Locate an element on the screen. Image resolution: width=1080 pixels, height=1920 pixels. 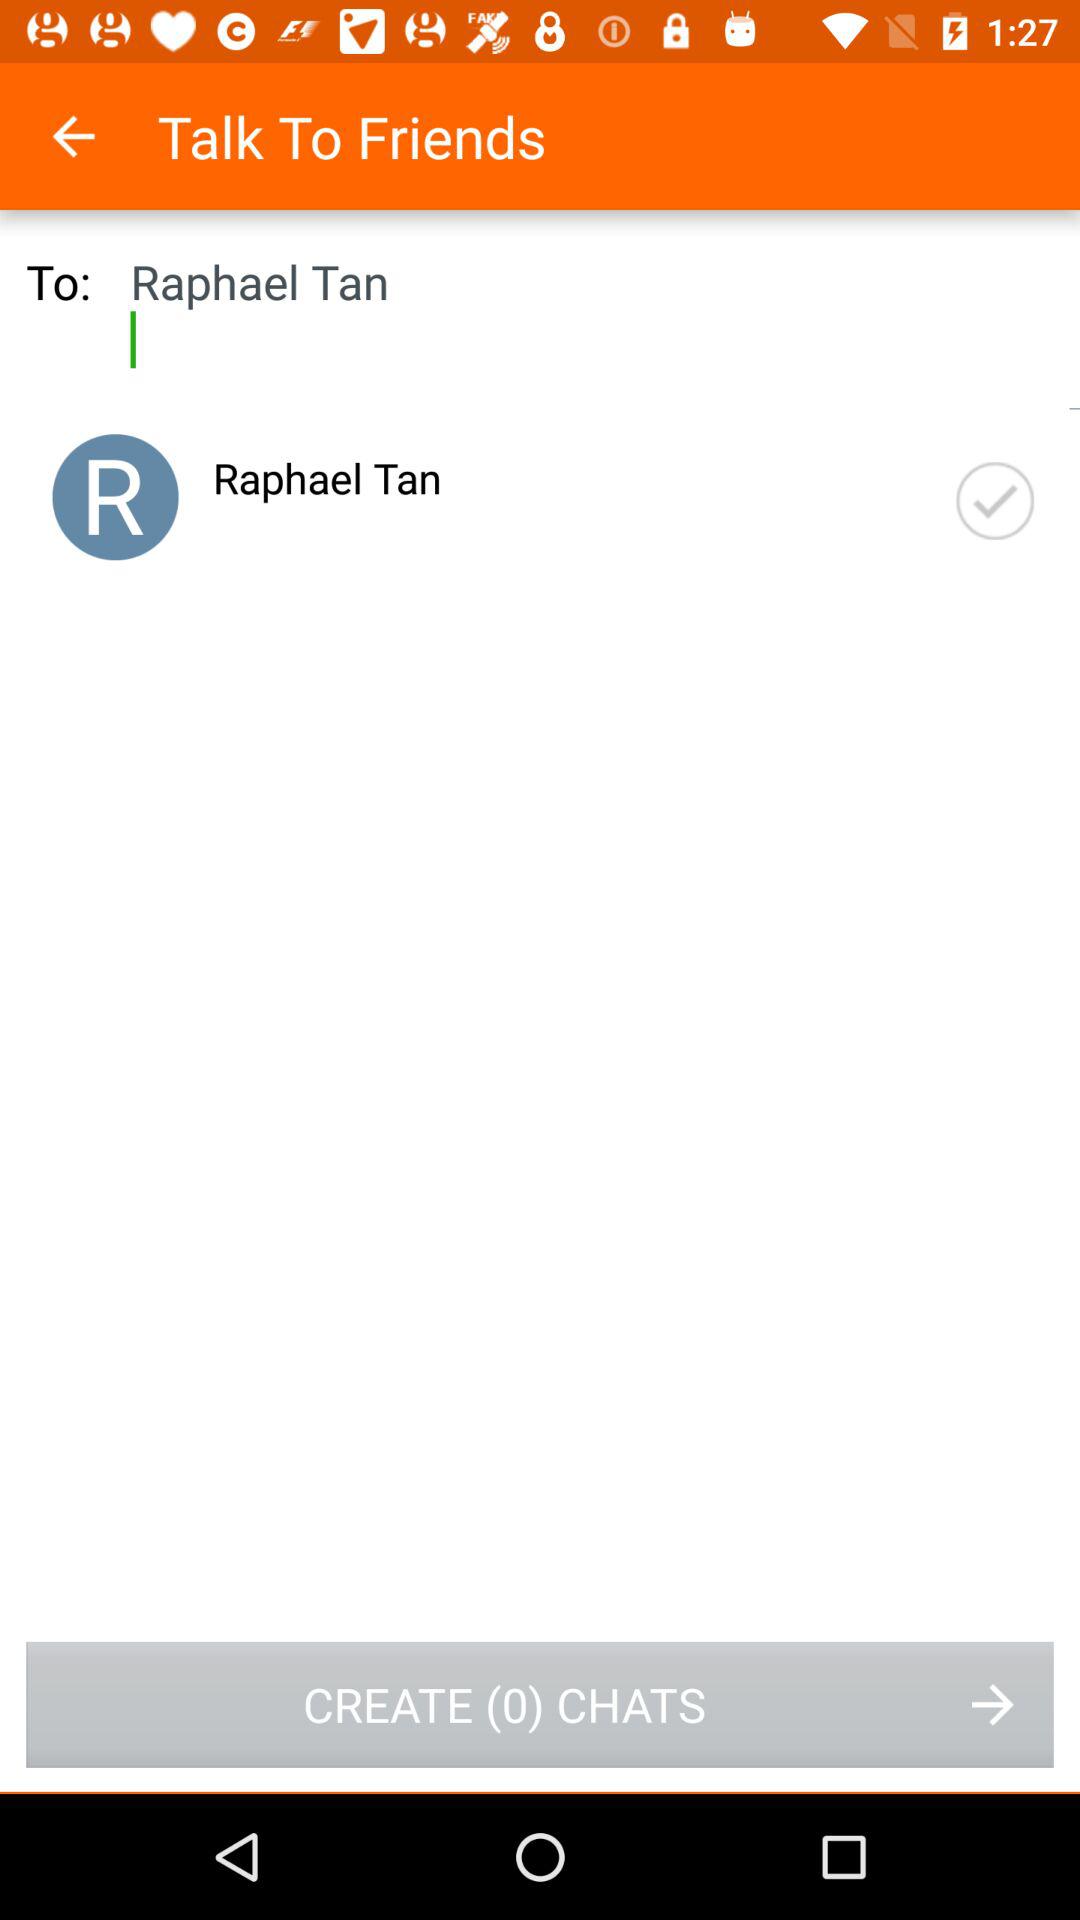
choose create (0) chats icon is located at coordinates (540, 1704).